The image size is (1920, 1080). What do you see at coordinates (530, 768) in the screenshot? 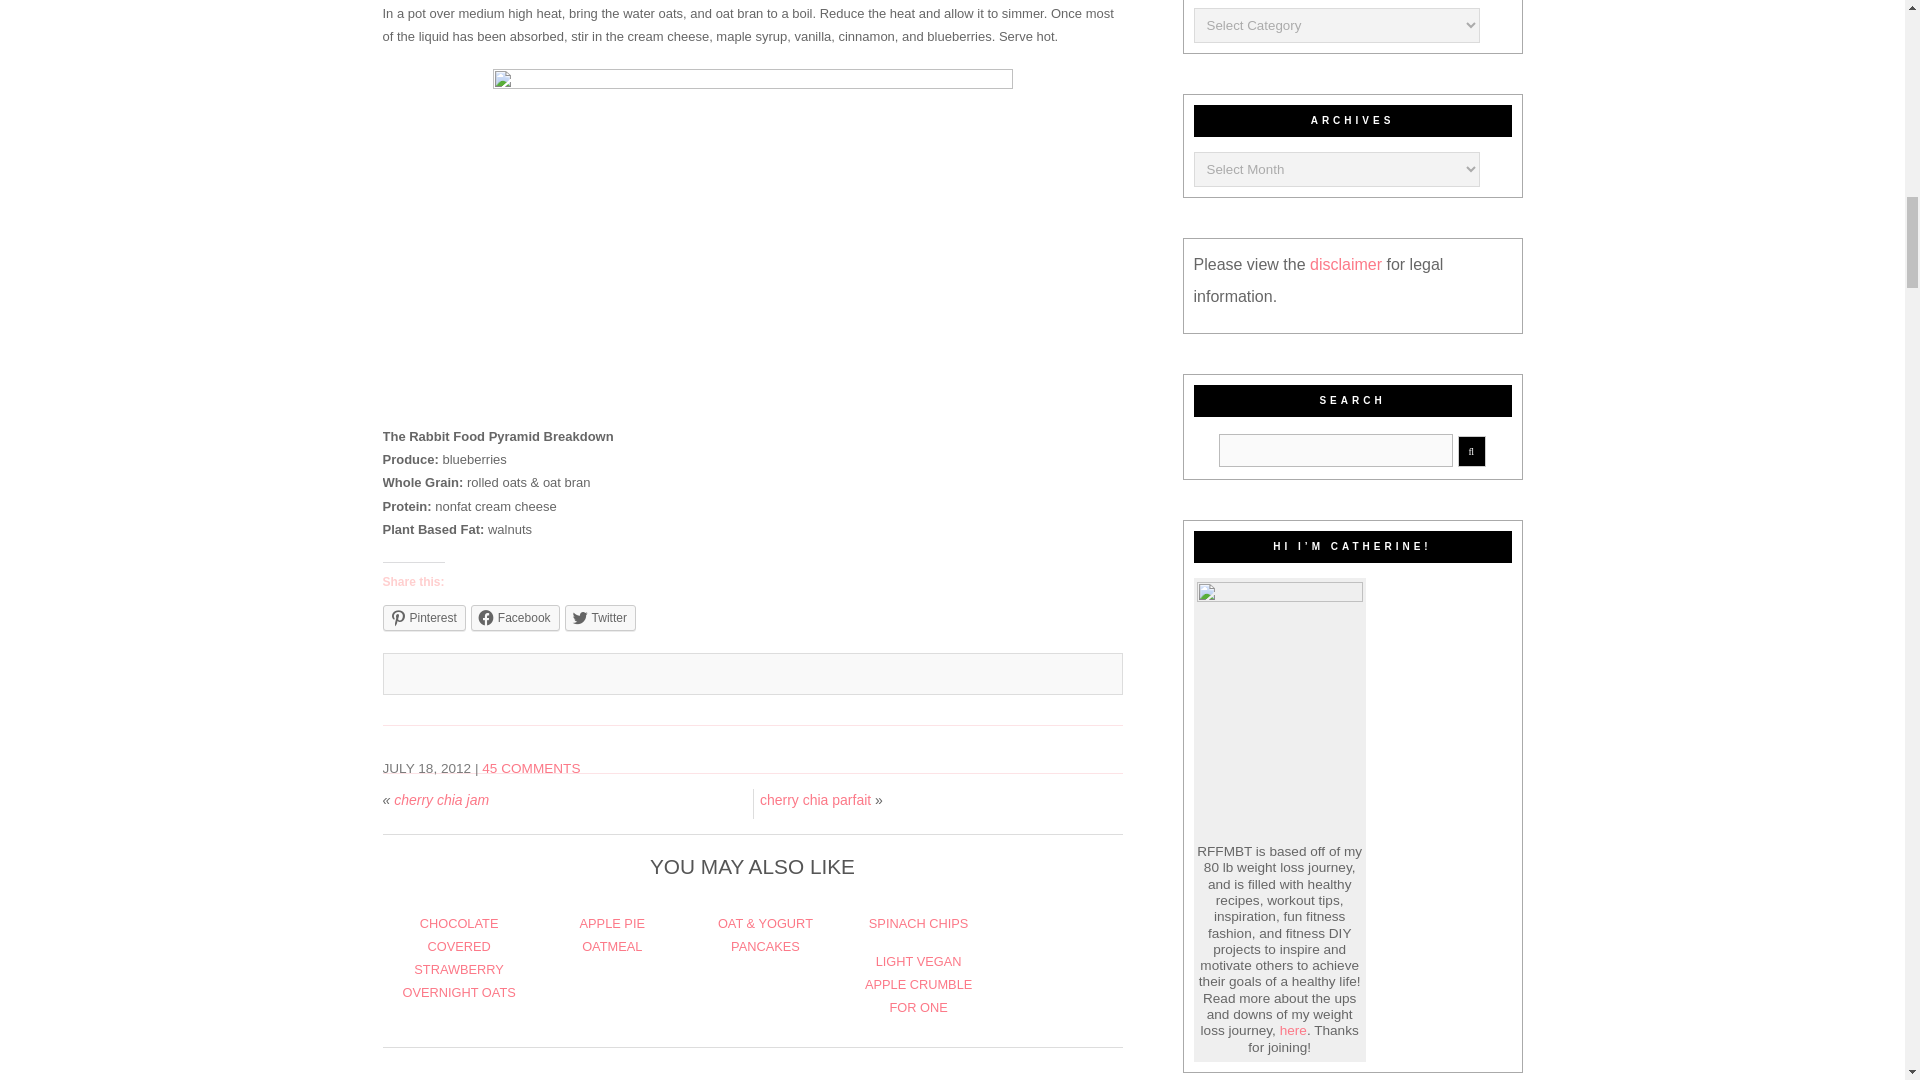
I see `45 COMMENTS` at bounding box center [530, 768].